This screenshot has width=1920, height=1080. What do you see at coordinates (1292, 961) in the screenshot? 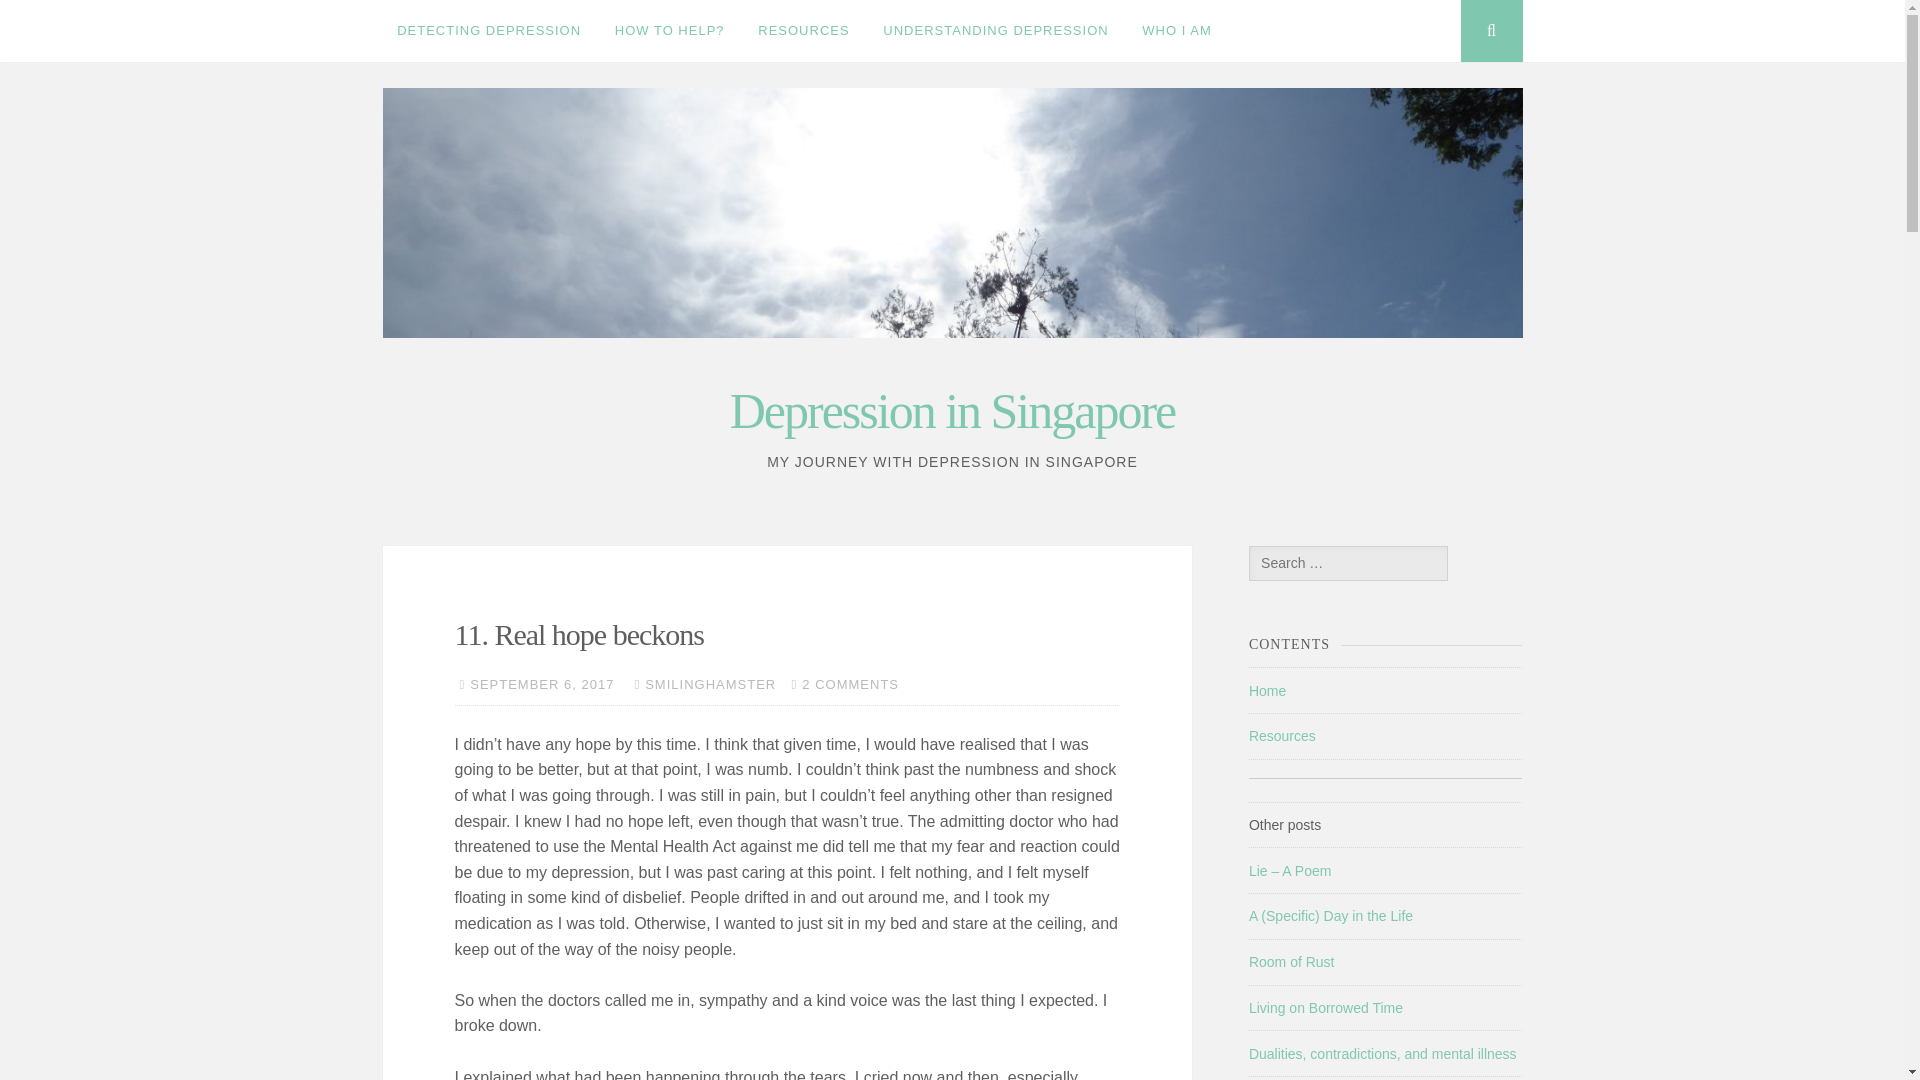
I see `Room of Rust` at bounding box center [1292, 961].